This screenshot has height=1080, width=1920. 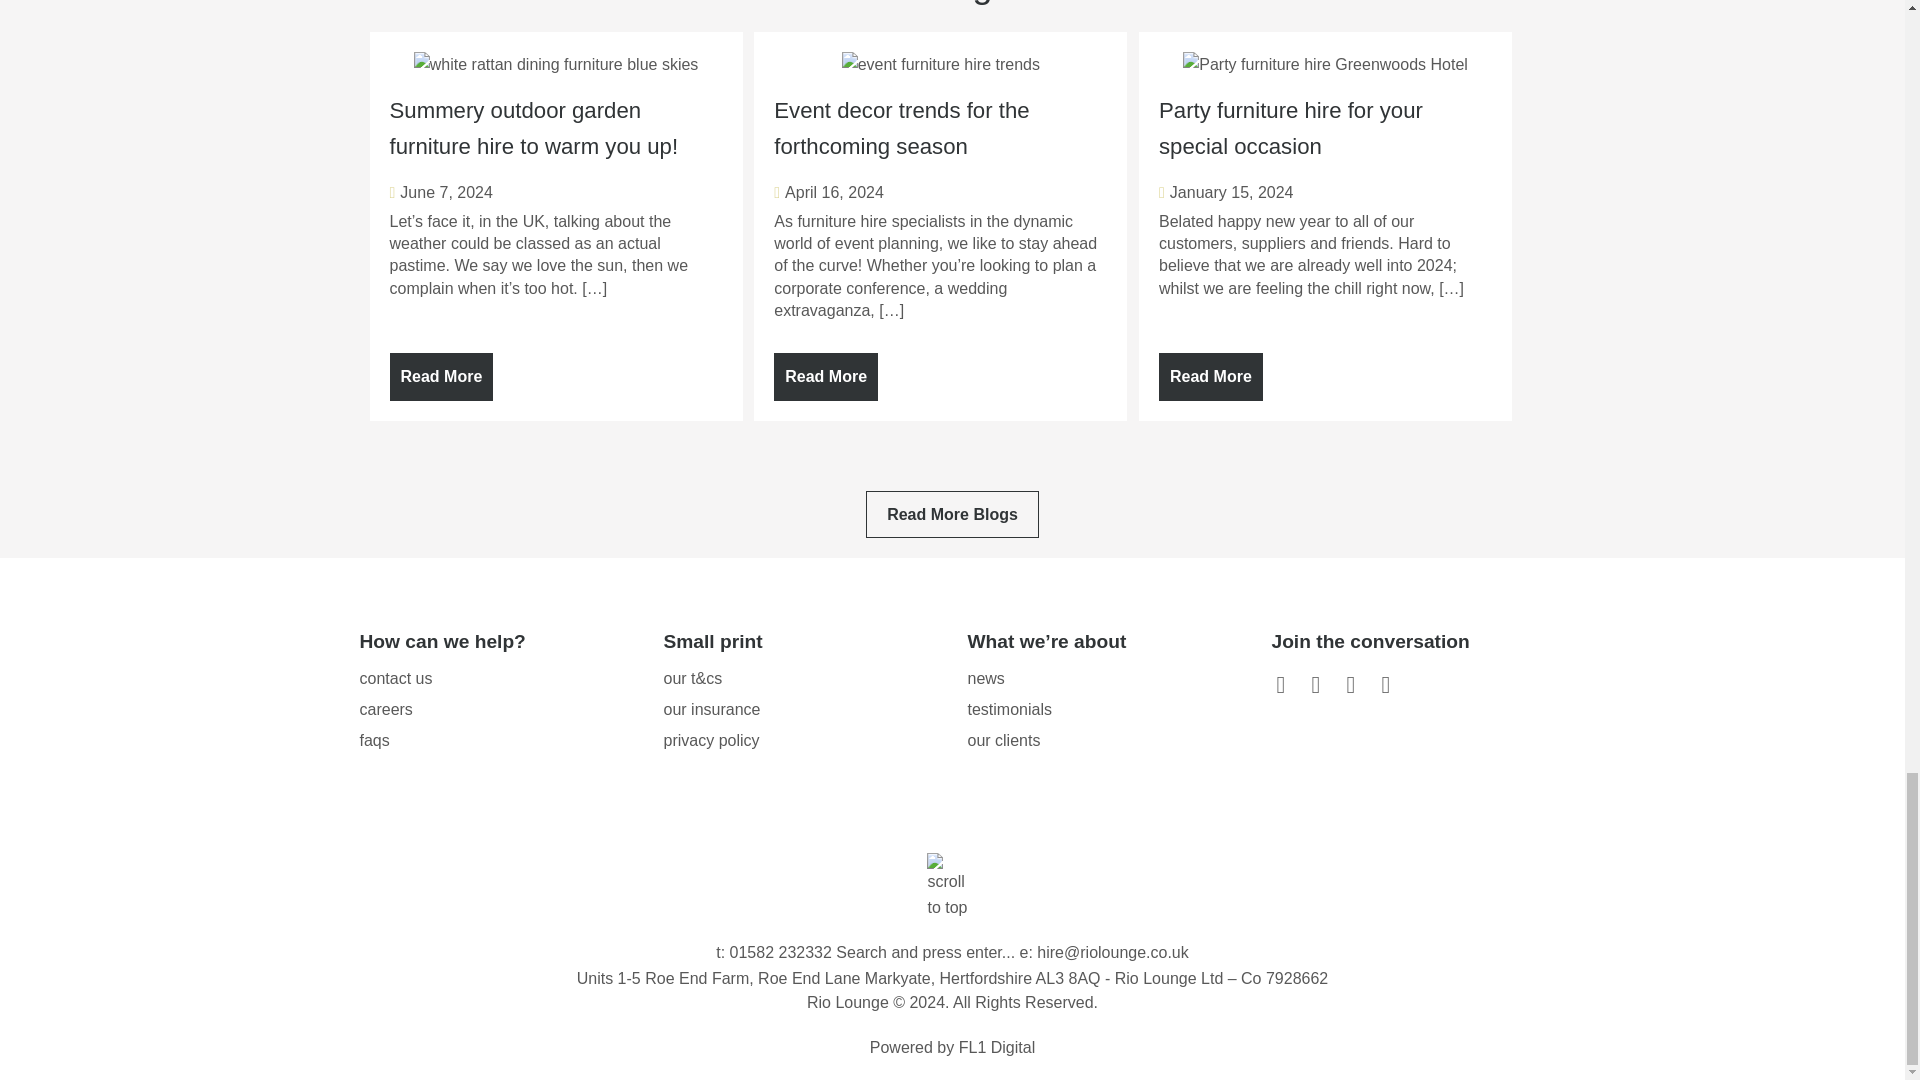 I want to click on news blog, so click(x=952, y=514).